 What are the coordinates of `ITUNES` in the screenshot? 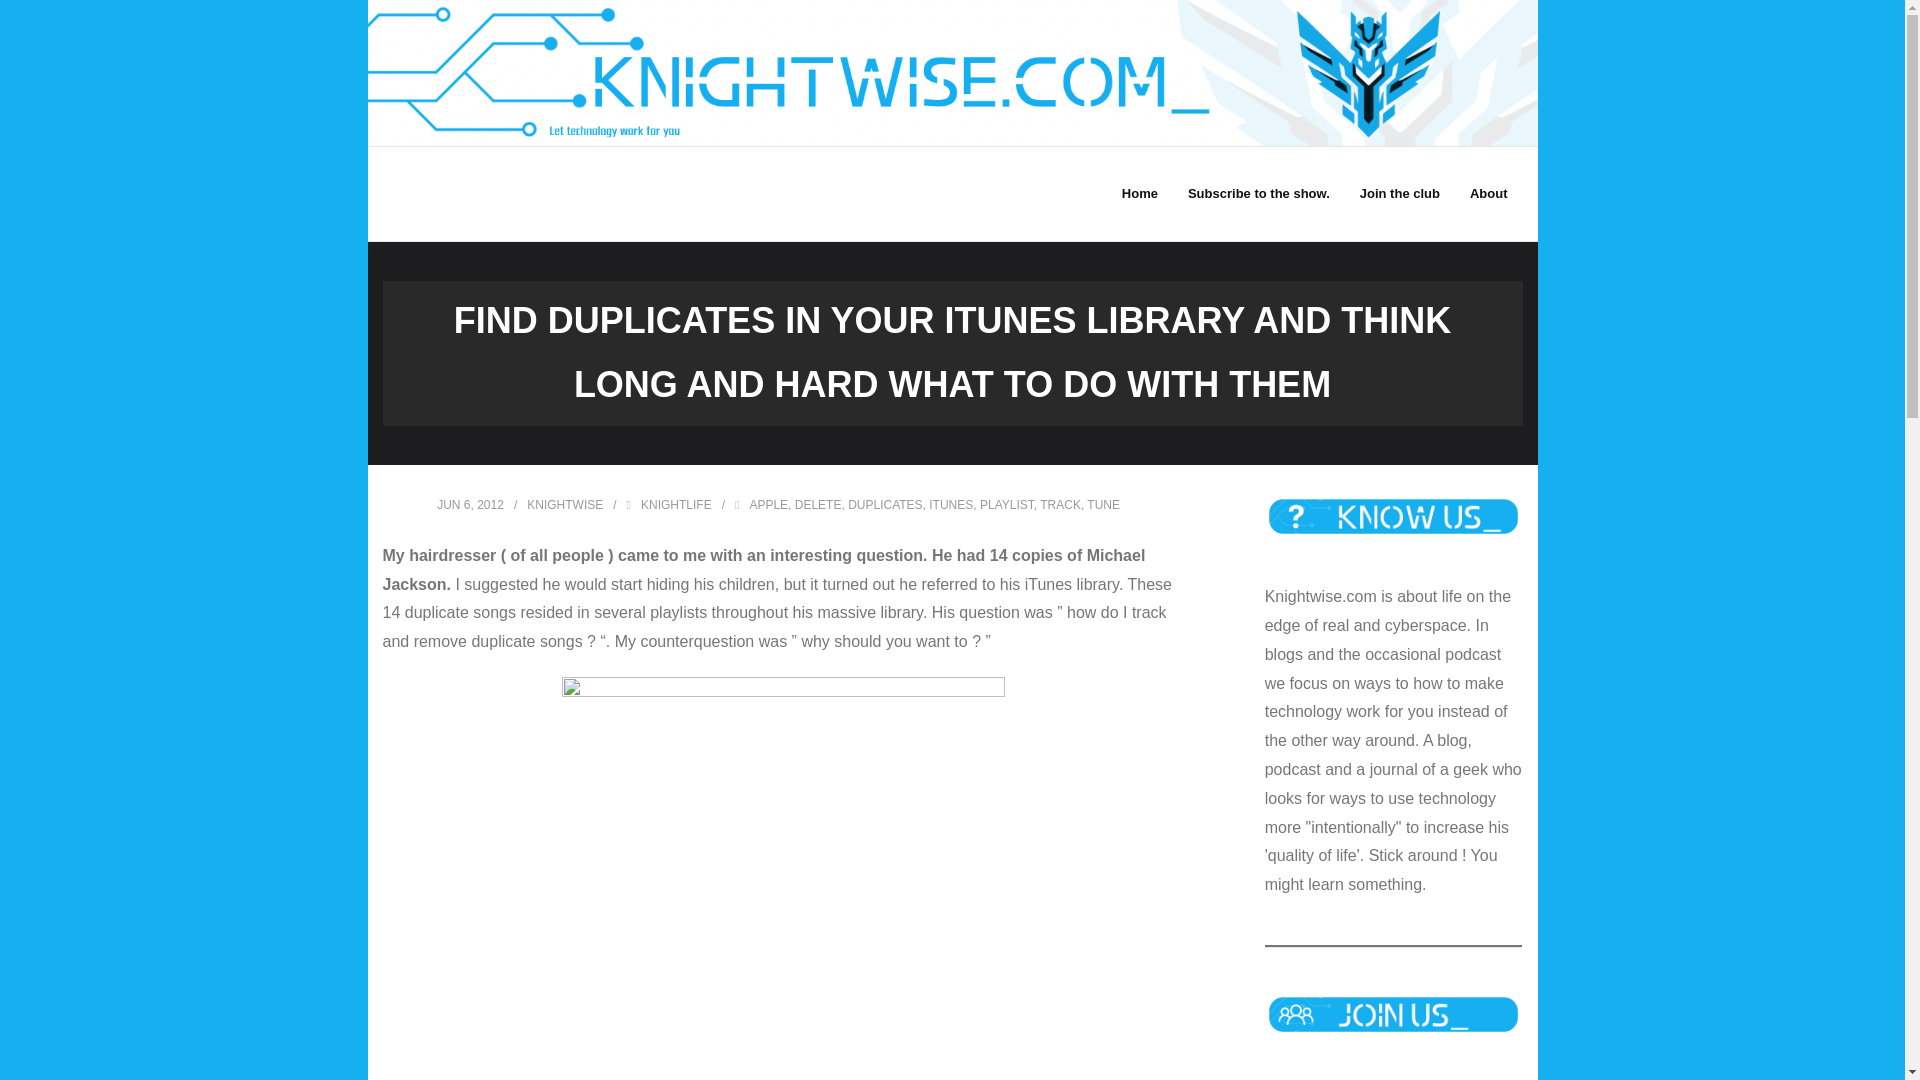 It's located at (951, 504).